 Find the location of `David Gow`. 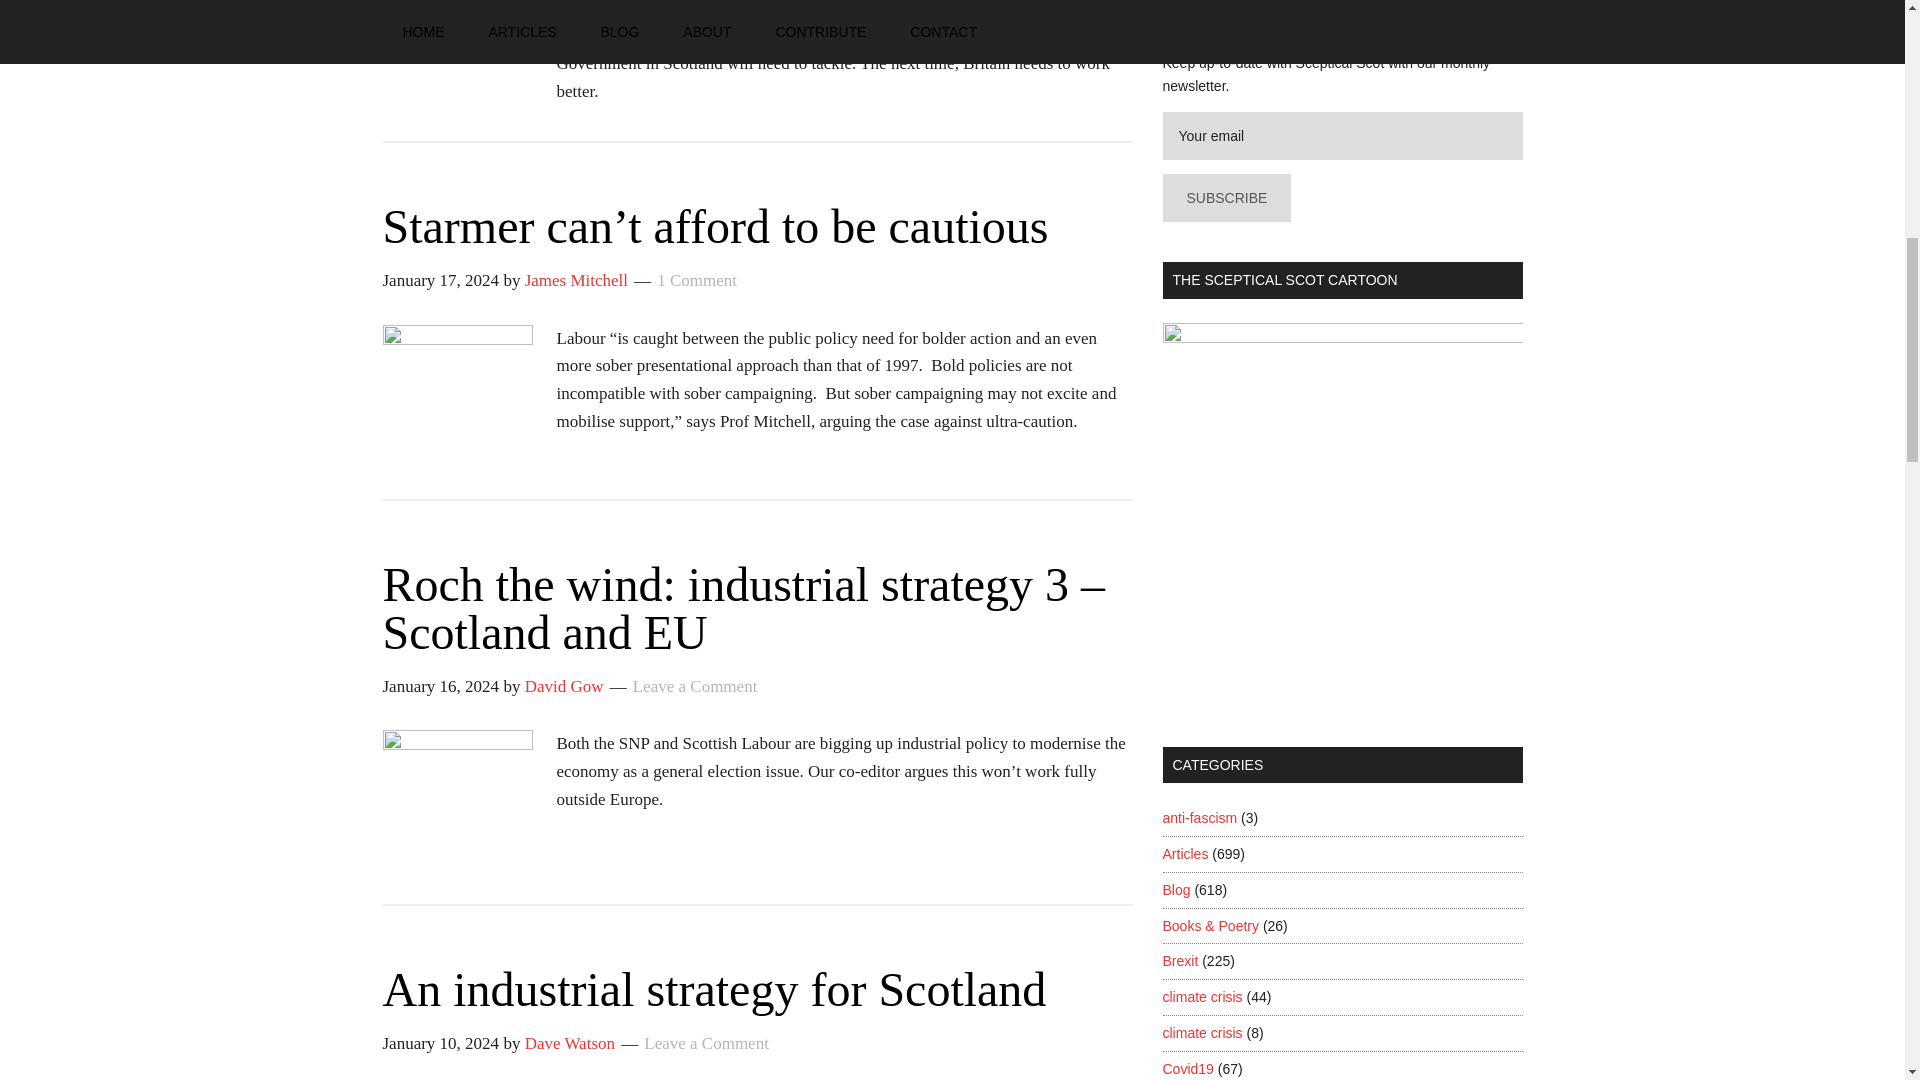

David Gow is located at coordinates (564, 686).